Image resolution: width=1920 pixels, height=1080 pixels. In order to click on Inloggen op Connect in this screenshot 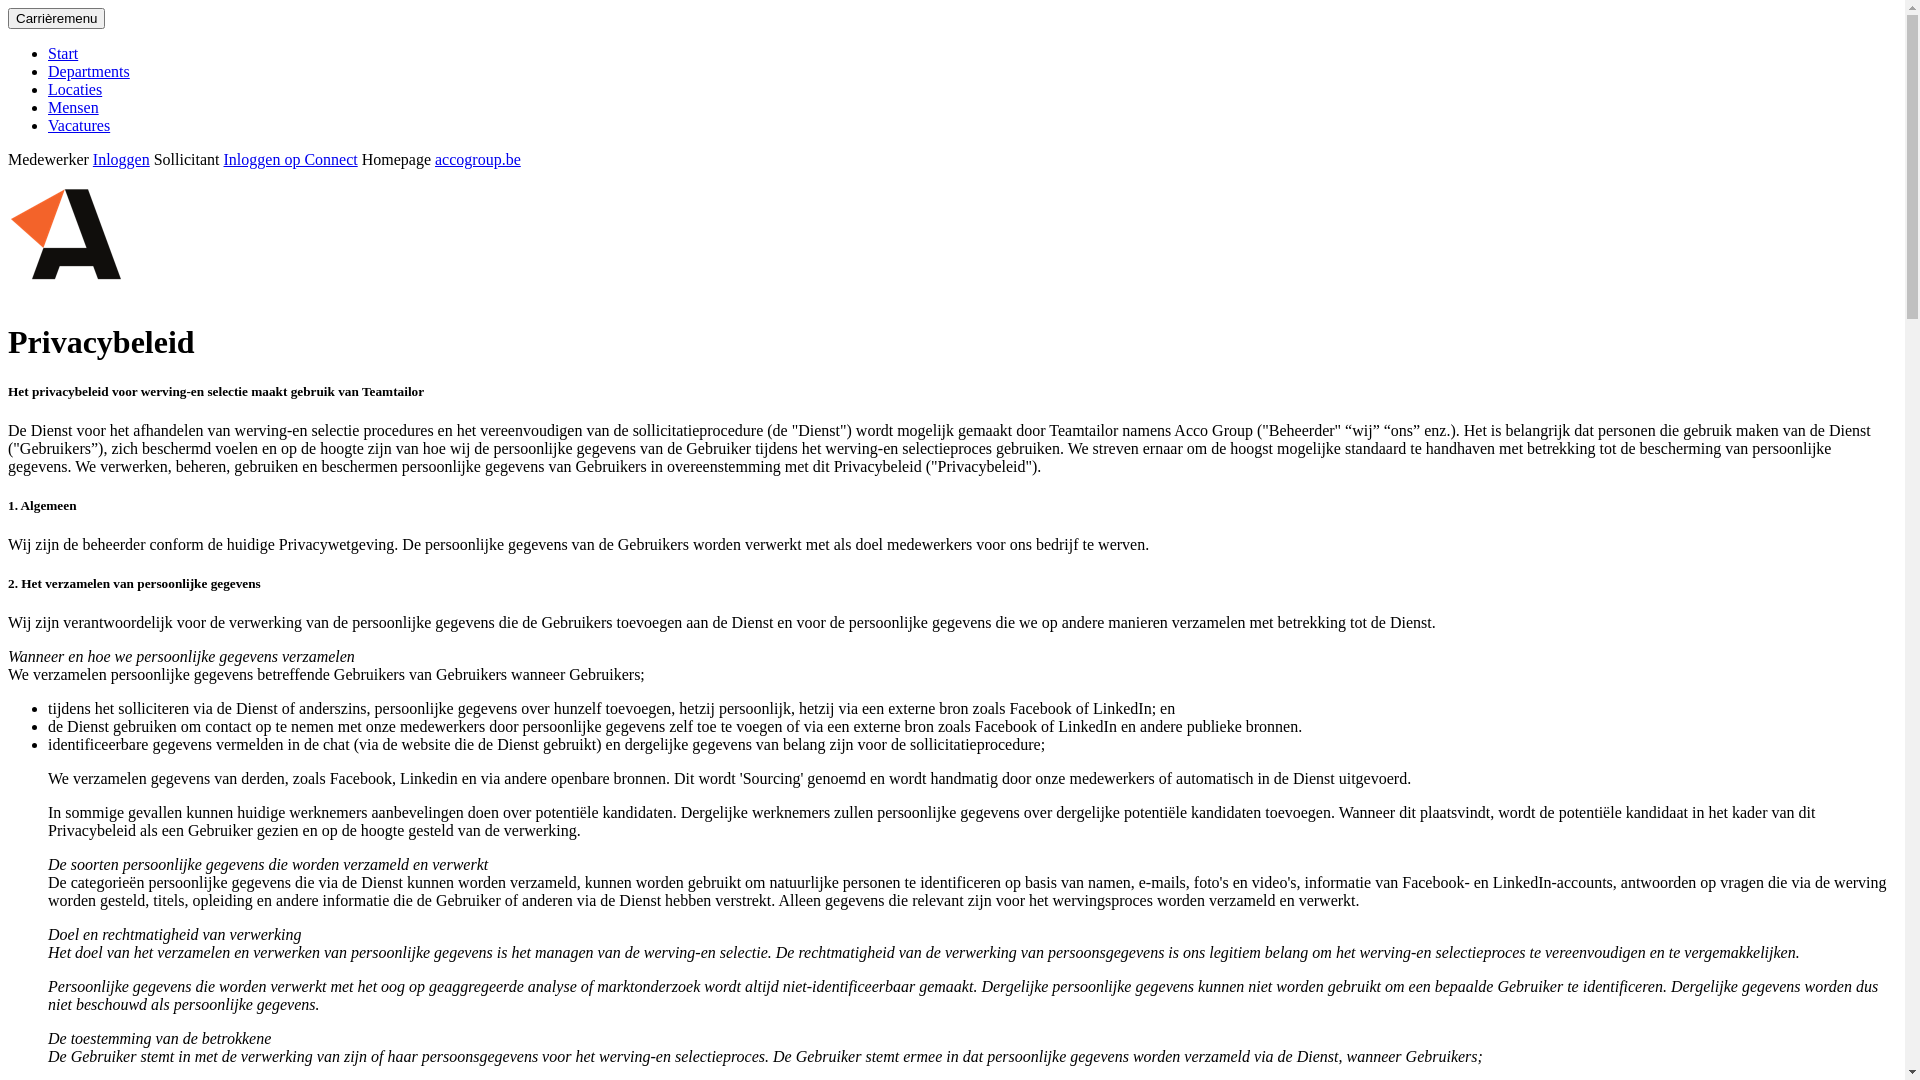, I will do `click(291, 160)`.